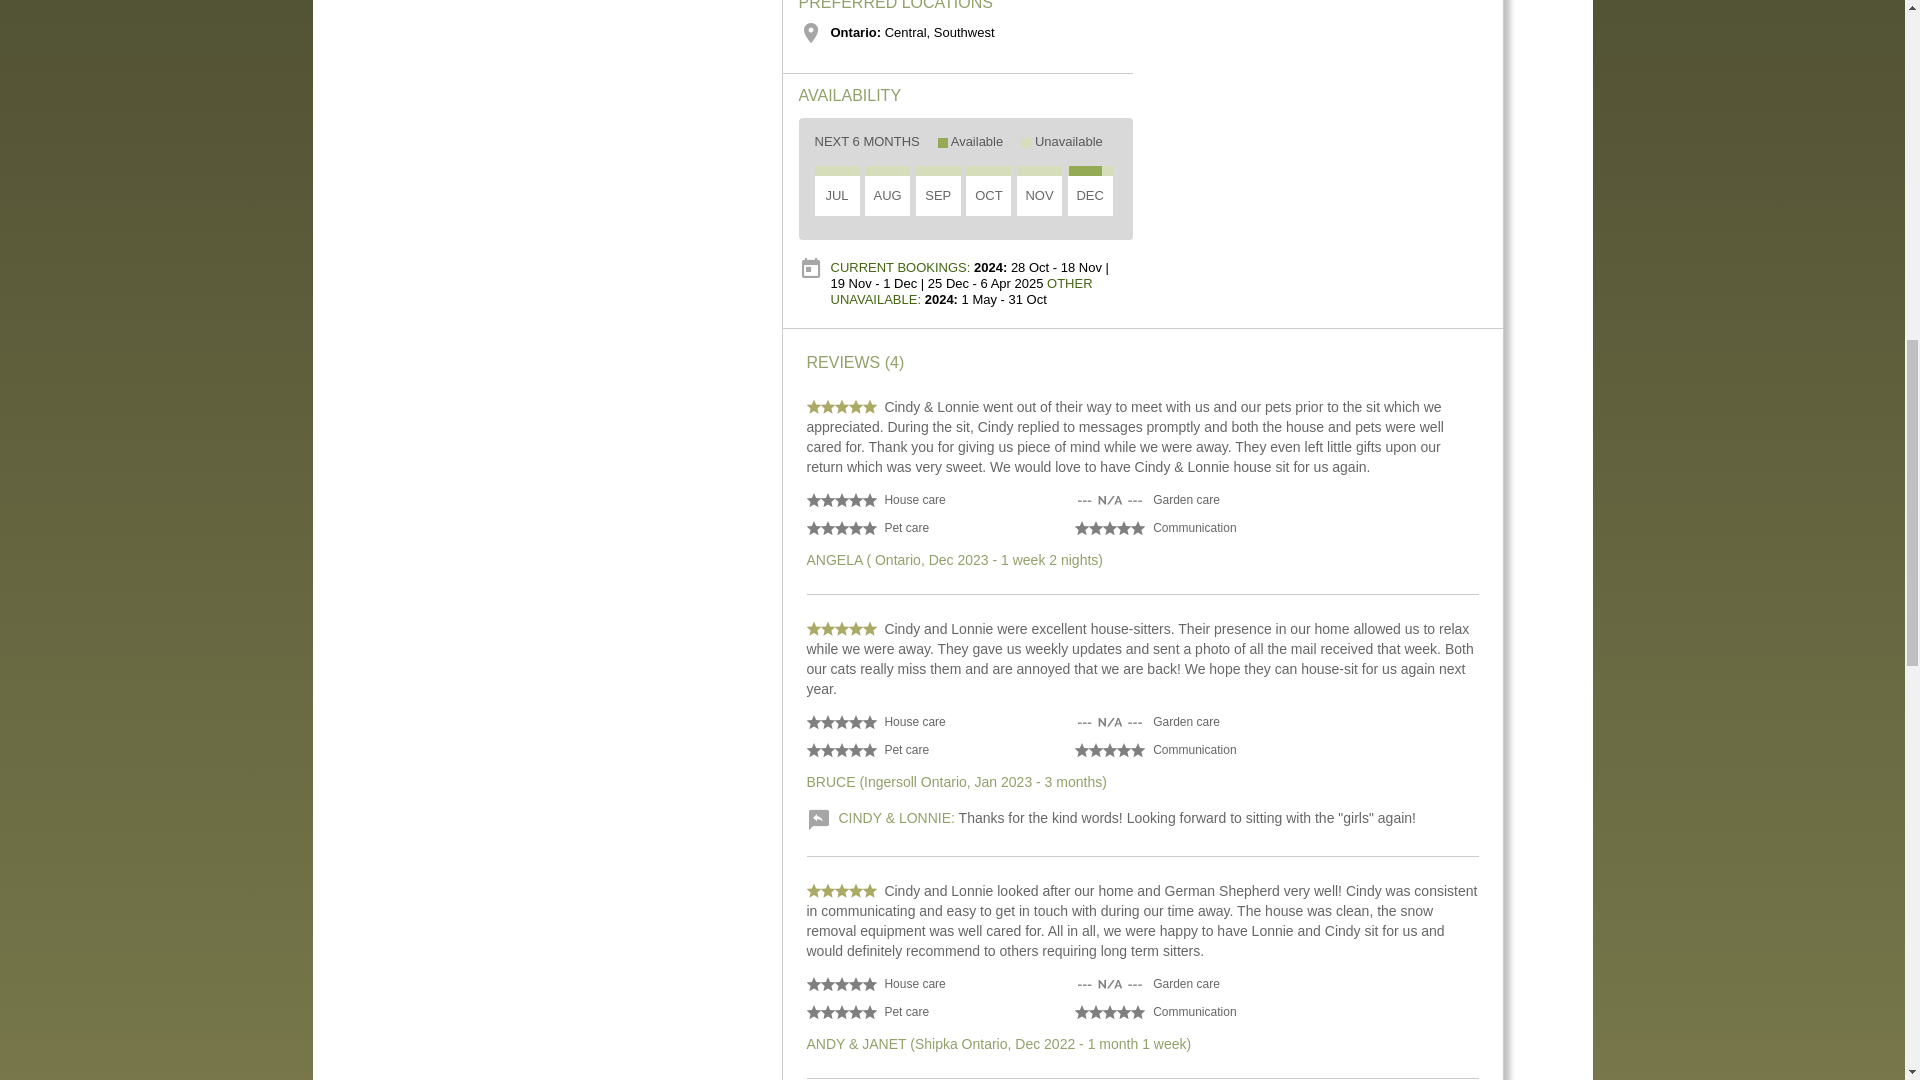 Image resolution: width=1920 pixels, height=1080 pixels. I want to click on Rating: 5.0, so click(840, 406).